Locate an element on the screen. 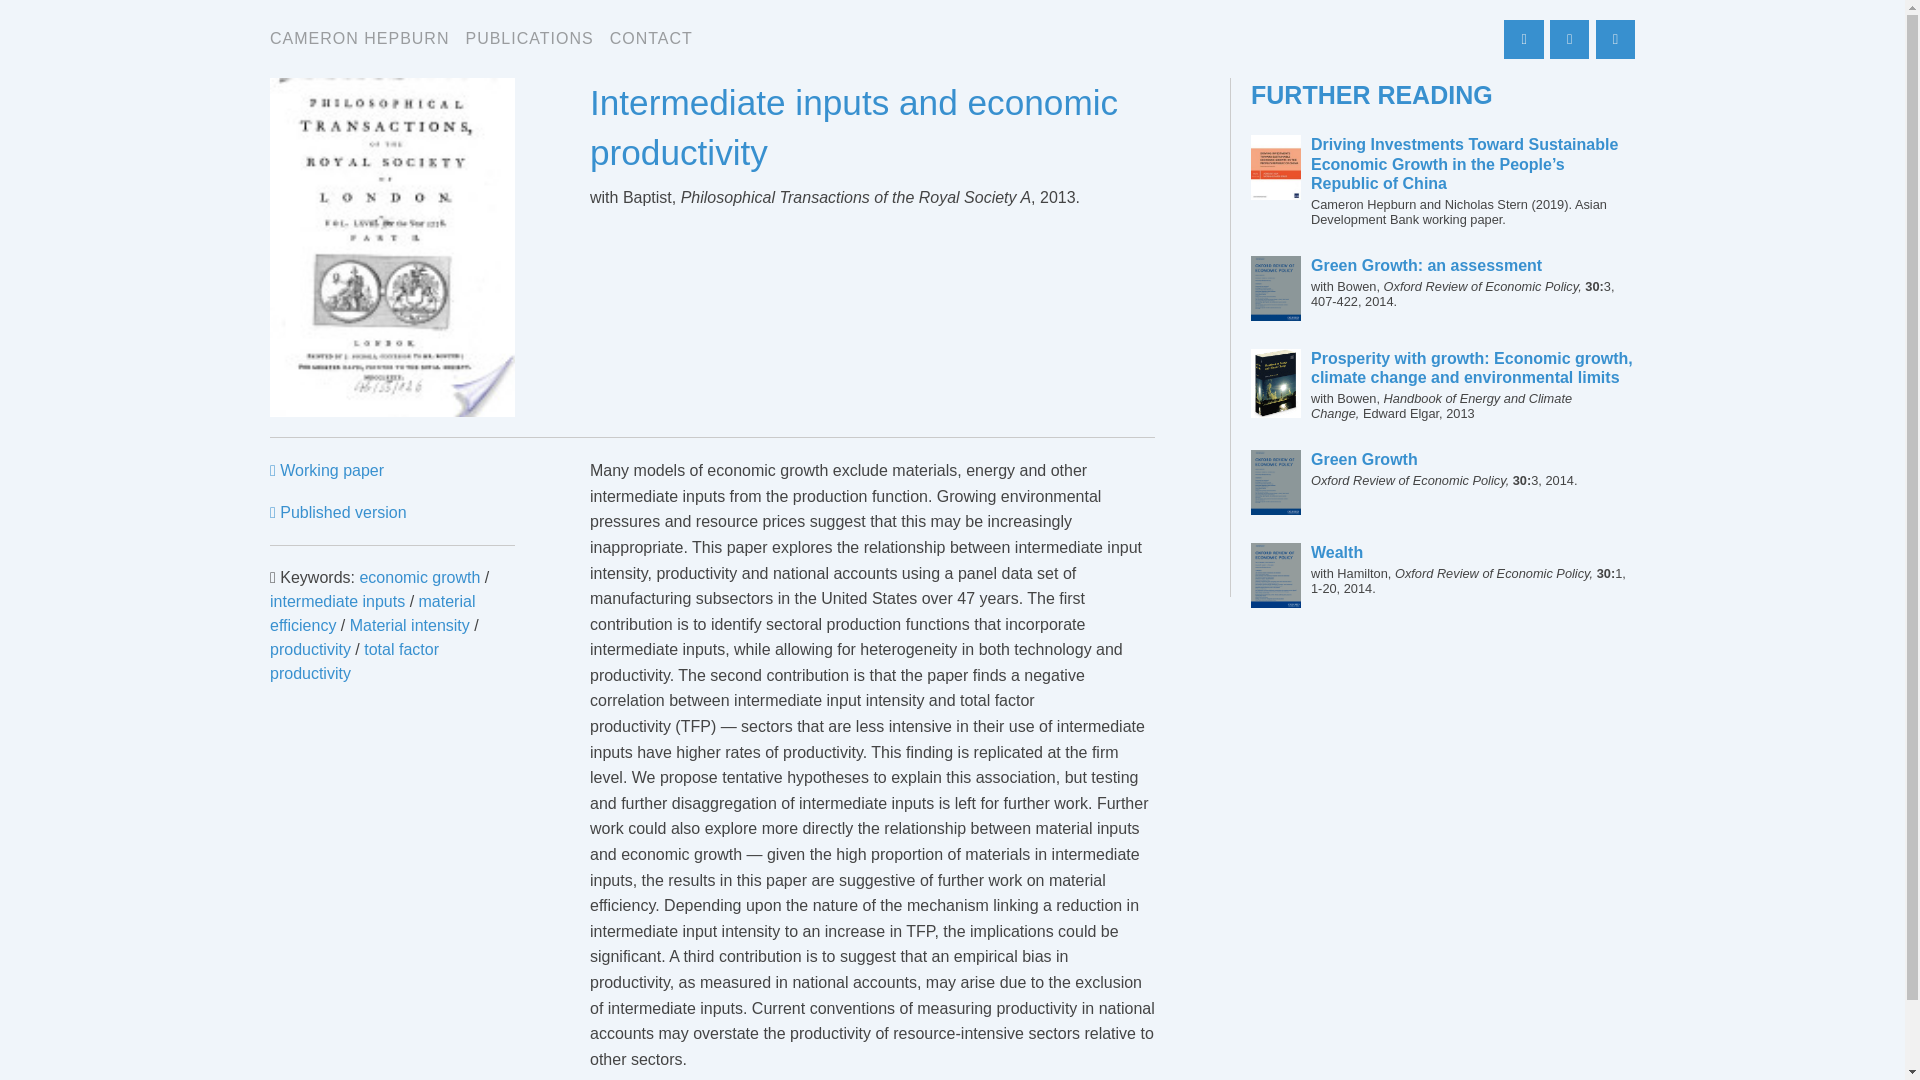 This screenshot has width=1920, height=1080. Twitter is located at coordinates (528, 39).